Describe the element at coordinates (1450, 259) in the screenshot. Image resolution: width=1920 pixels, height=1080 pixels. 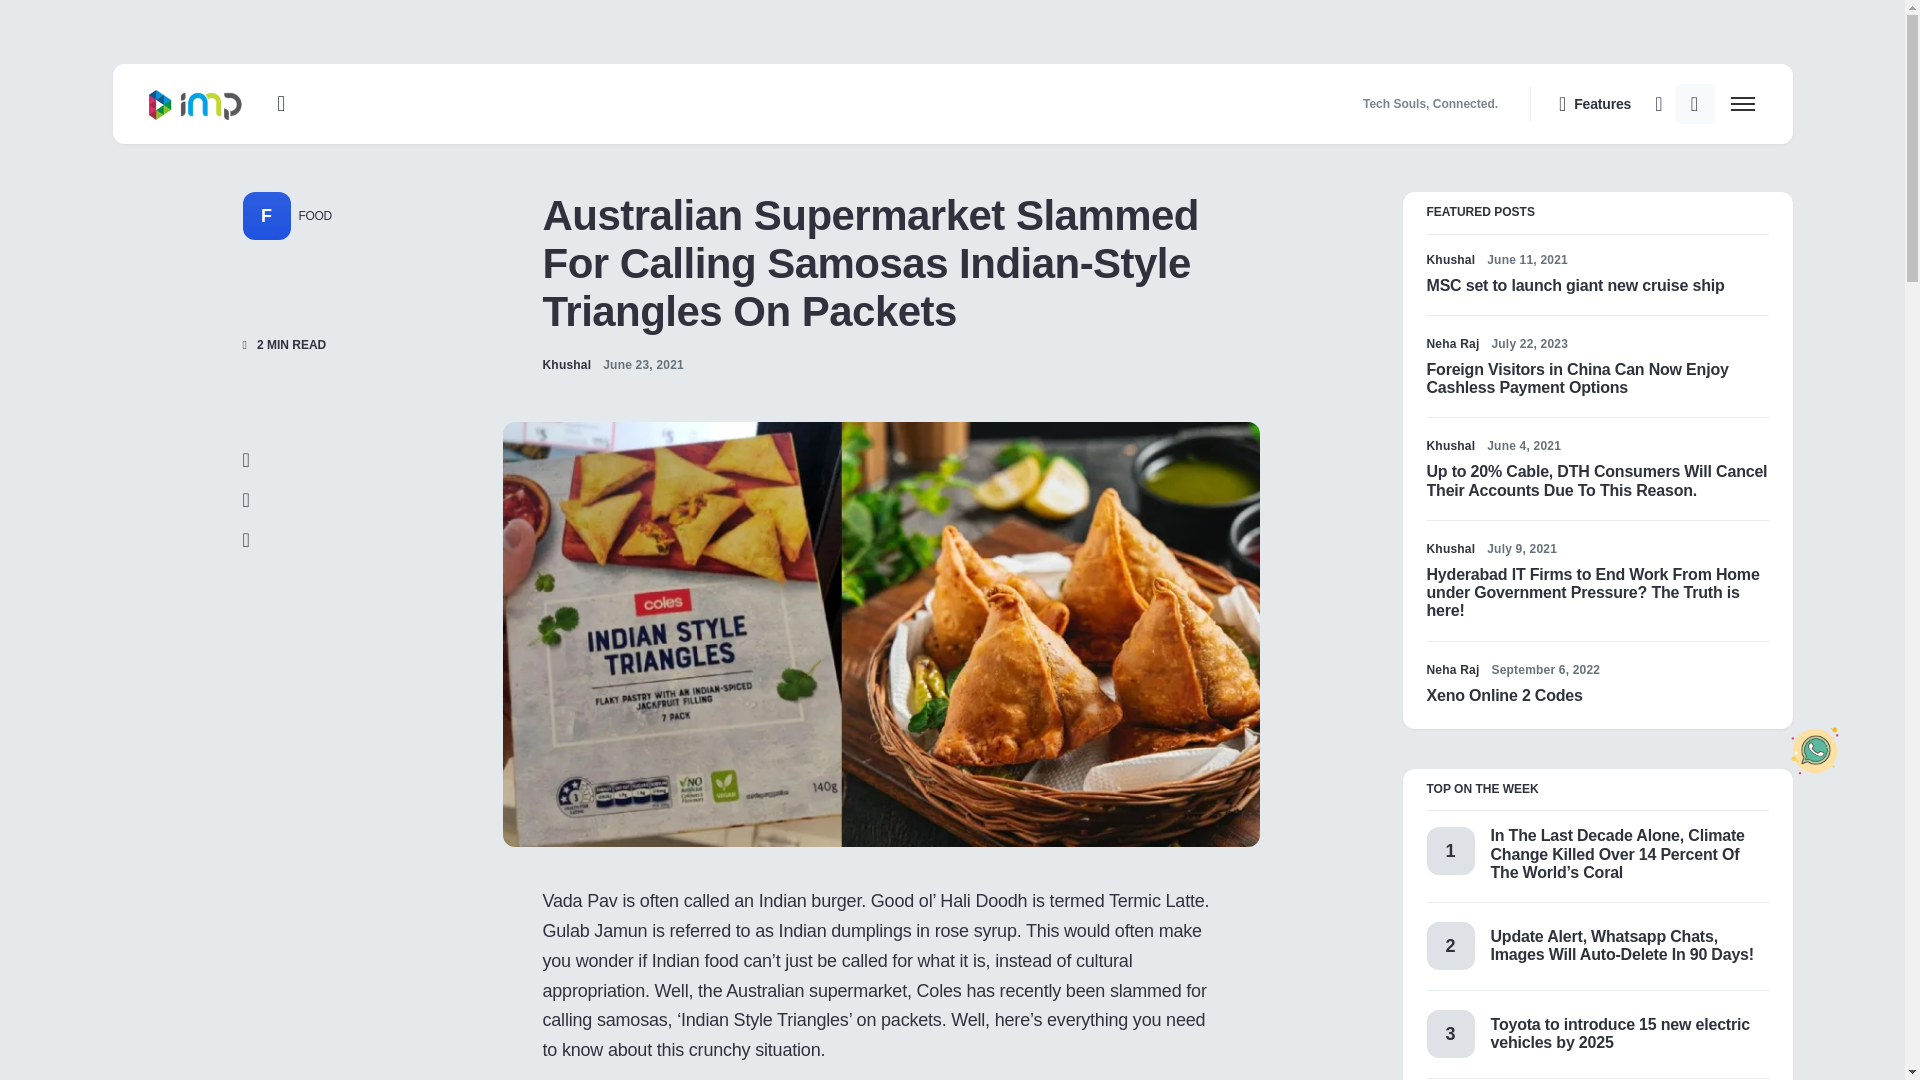
I see `View all posts by Khushal` at that location.